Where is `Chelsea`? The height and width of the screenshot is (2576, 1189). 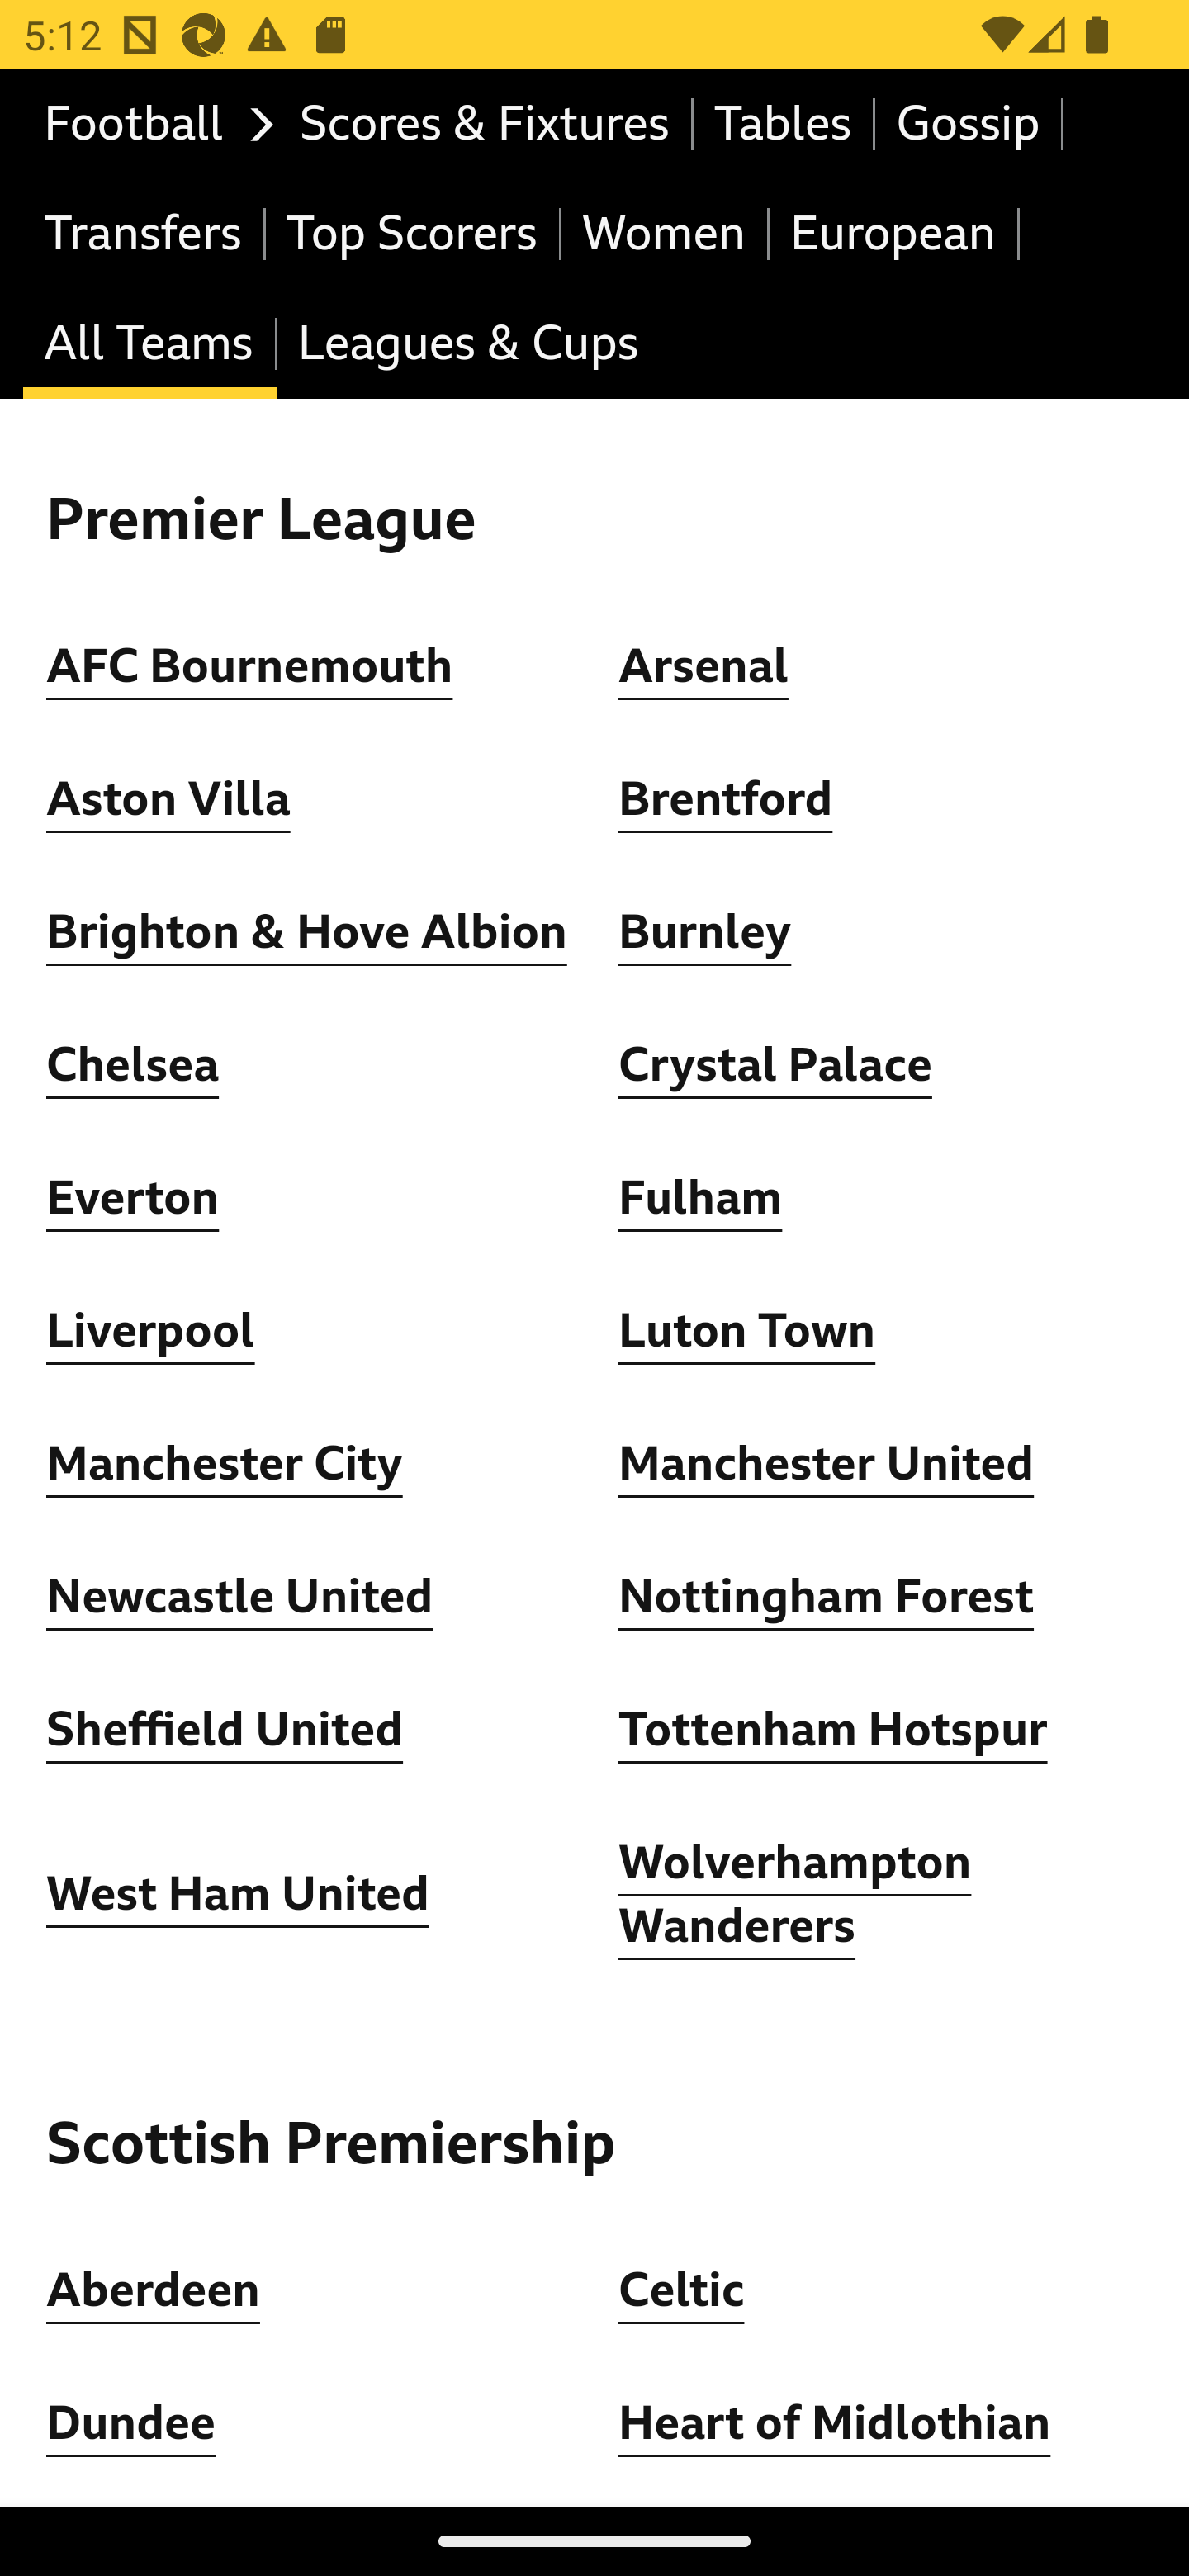
Chelsea is located at coordinates (133, 1067).